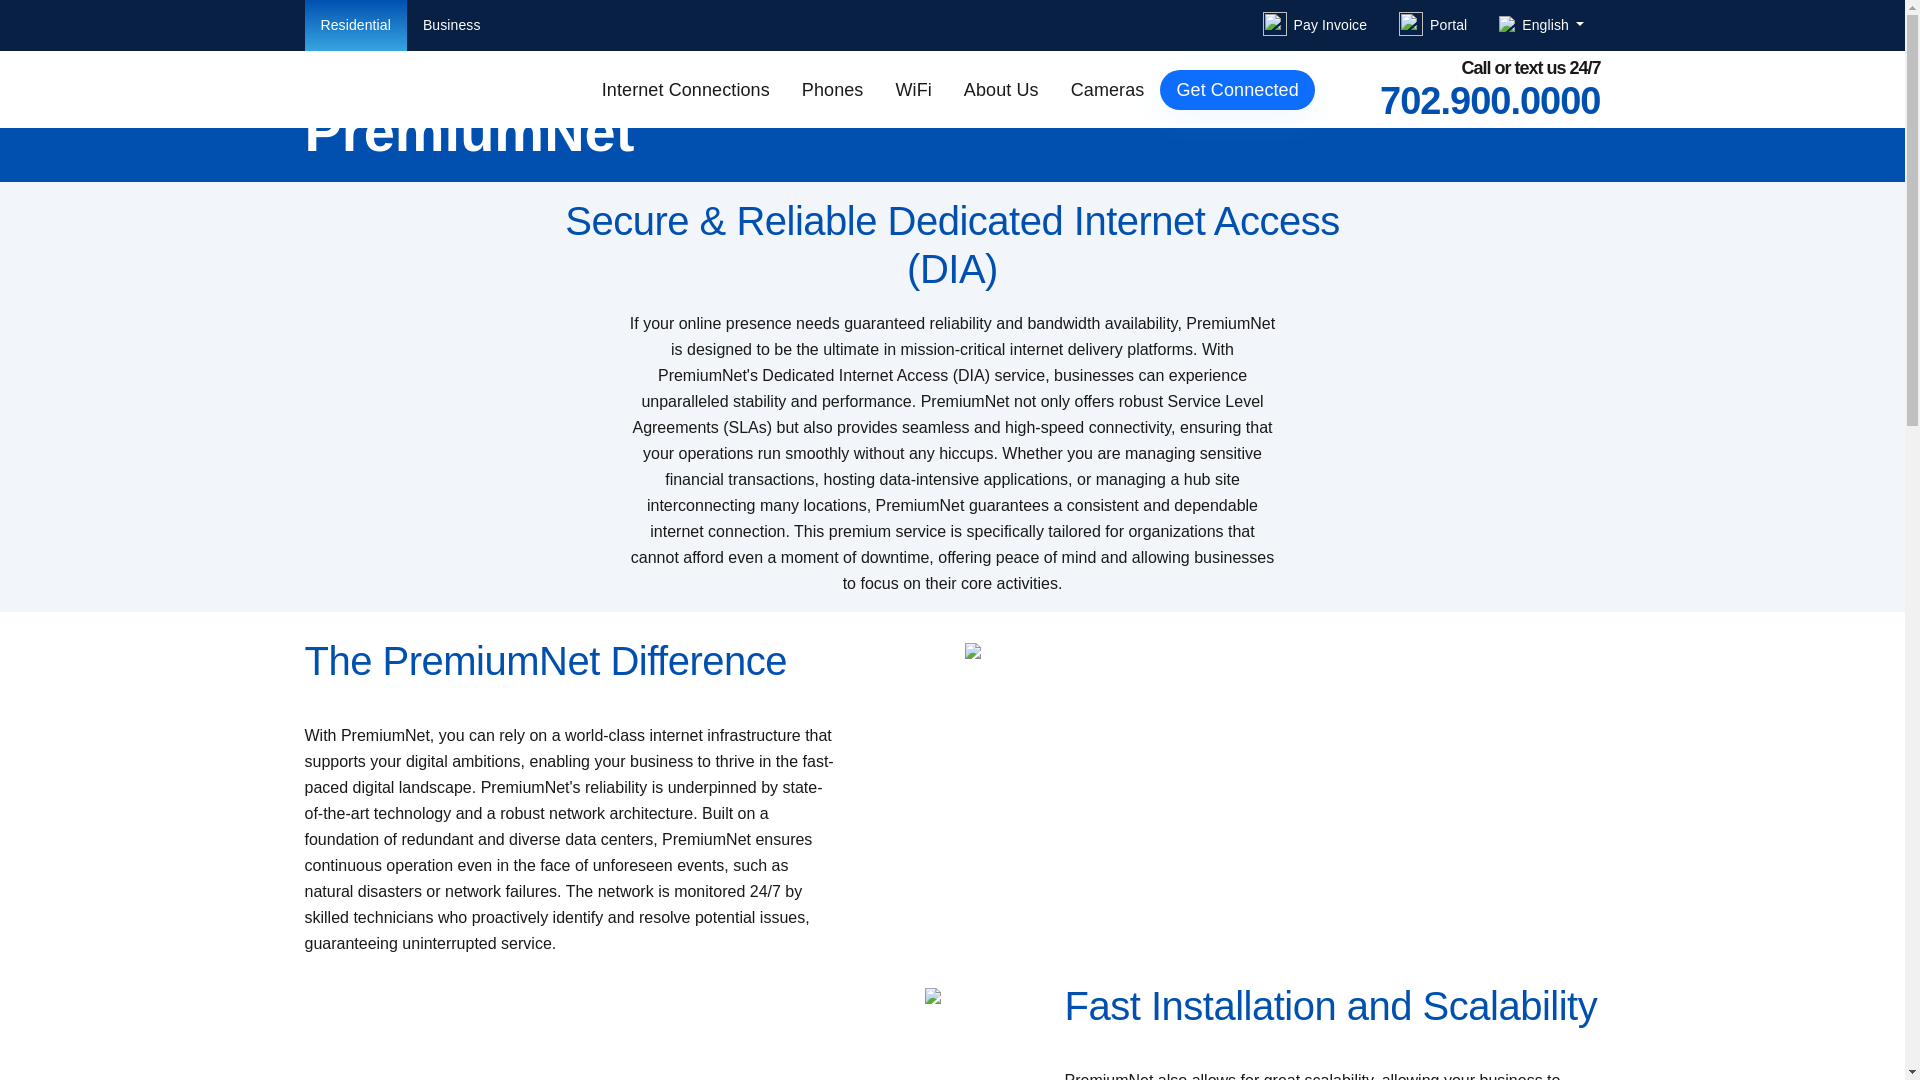 The width and height of the screenshot is (1920, 1080). What do you see at coordinates (452, 25) in the screenshot?
I see `Business` at bounding box center [452, 25].